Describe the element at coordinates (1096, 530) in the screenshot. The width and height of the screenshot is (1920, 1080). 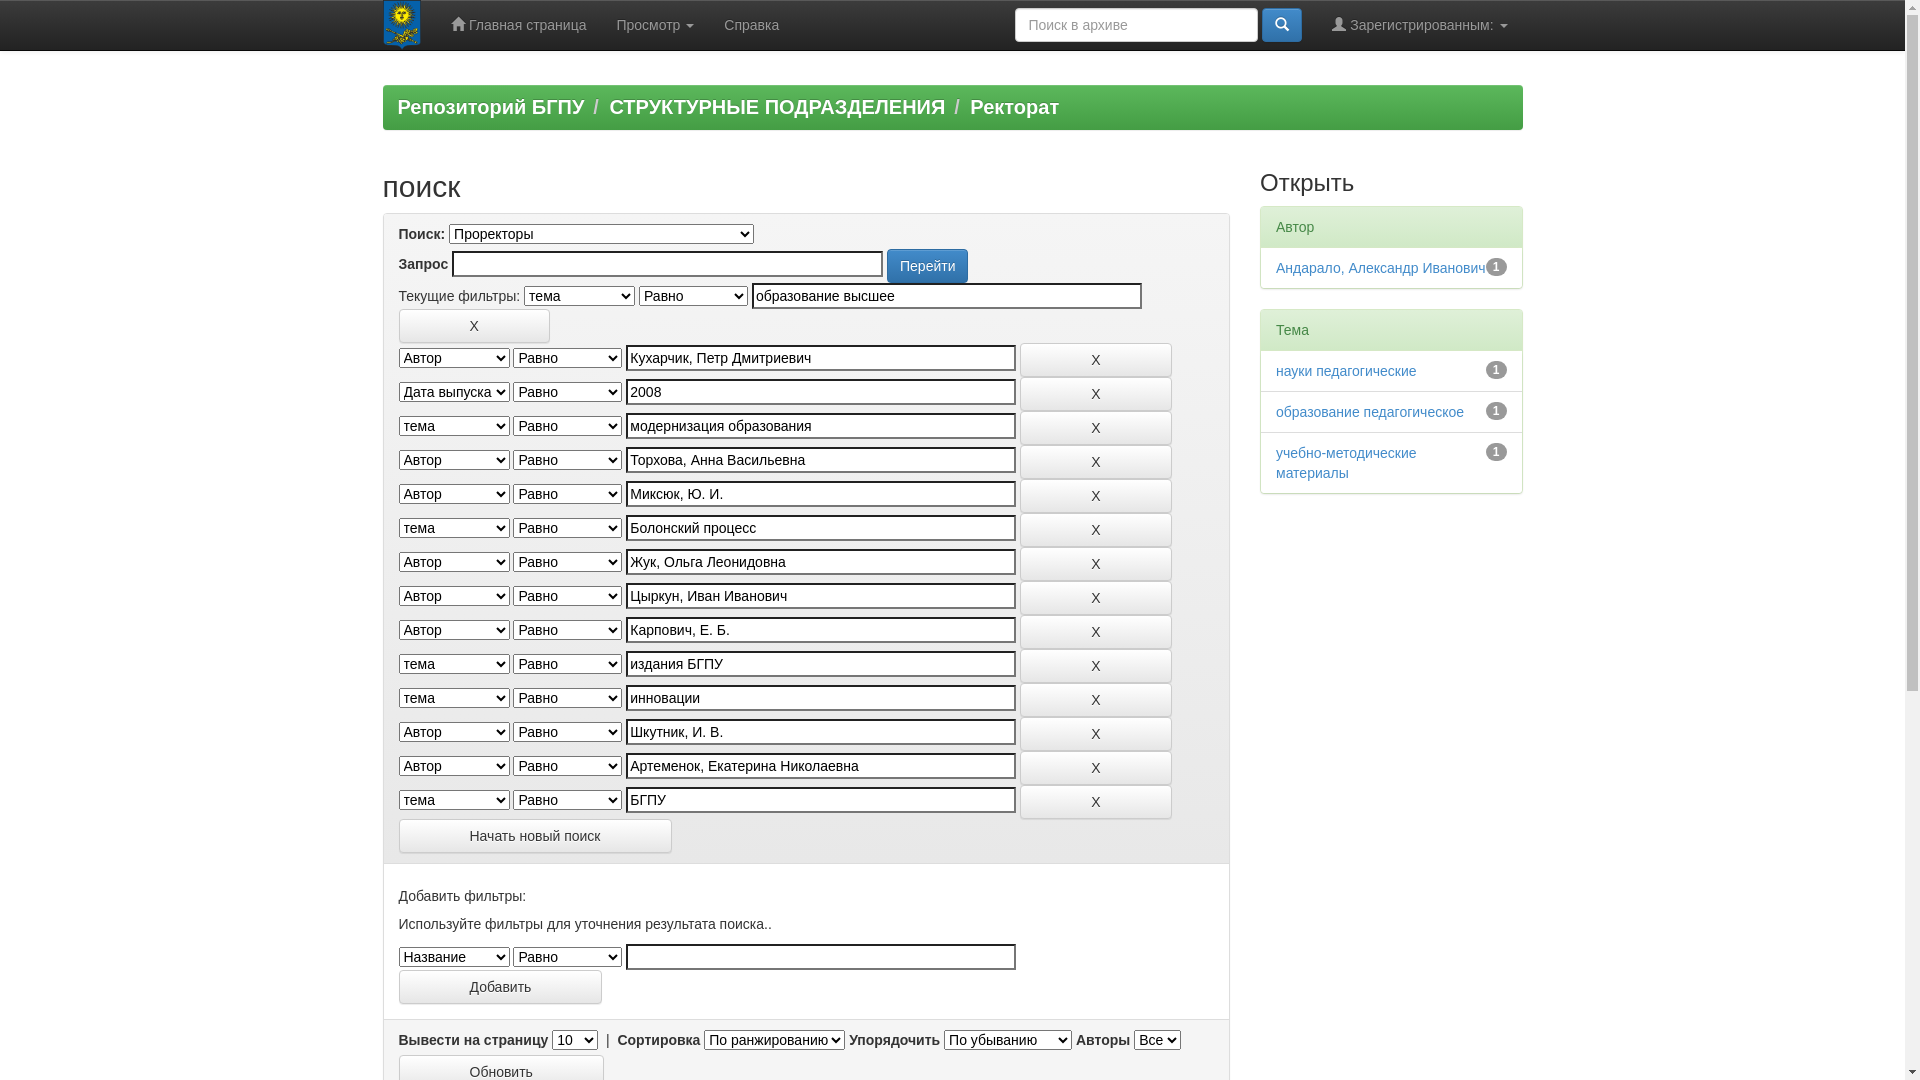
I see `X` at that location.